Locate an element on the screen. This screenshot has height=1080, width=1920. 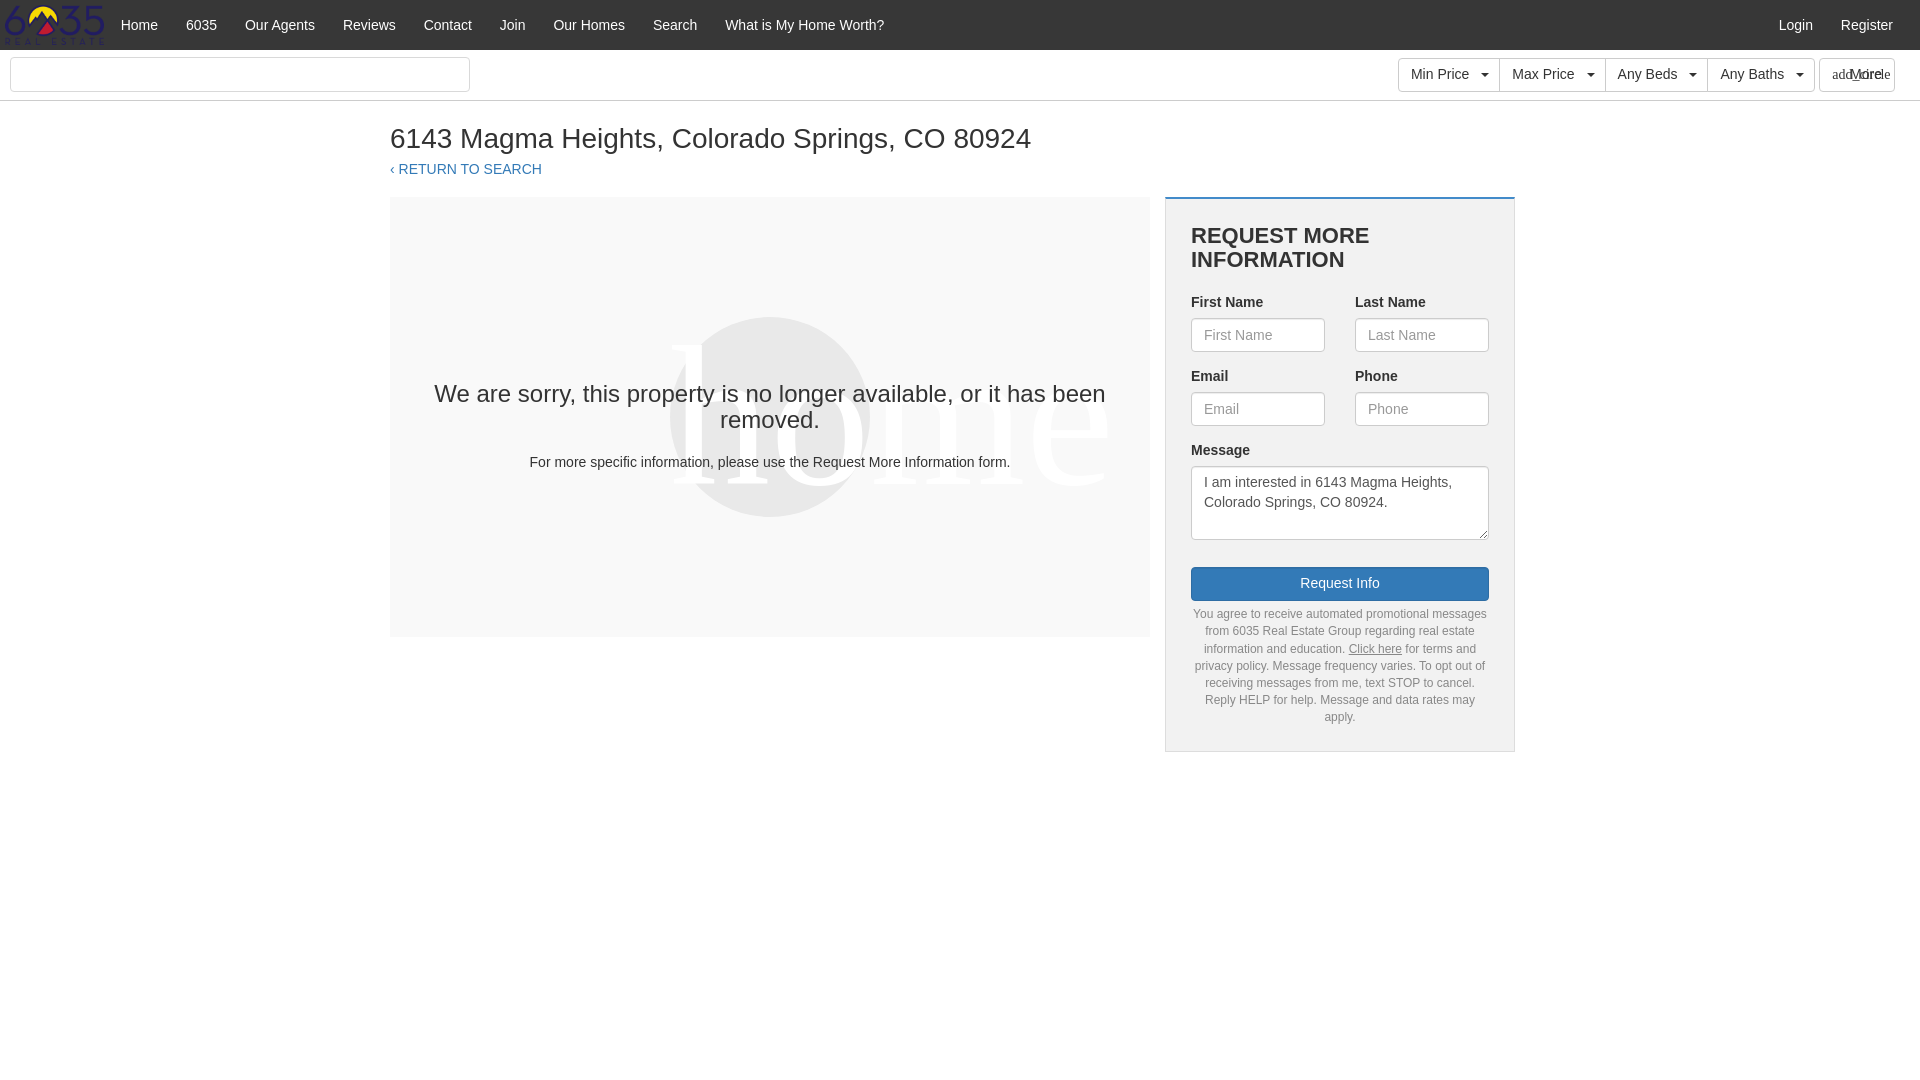
Our Agents is located at coordinates (279, 24).